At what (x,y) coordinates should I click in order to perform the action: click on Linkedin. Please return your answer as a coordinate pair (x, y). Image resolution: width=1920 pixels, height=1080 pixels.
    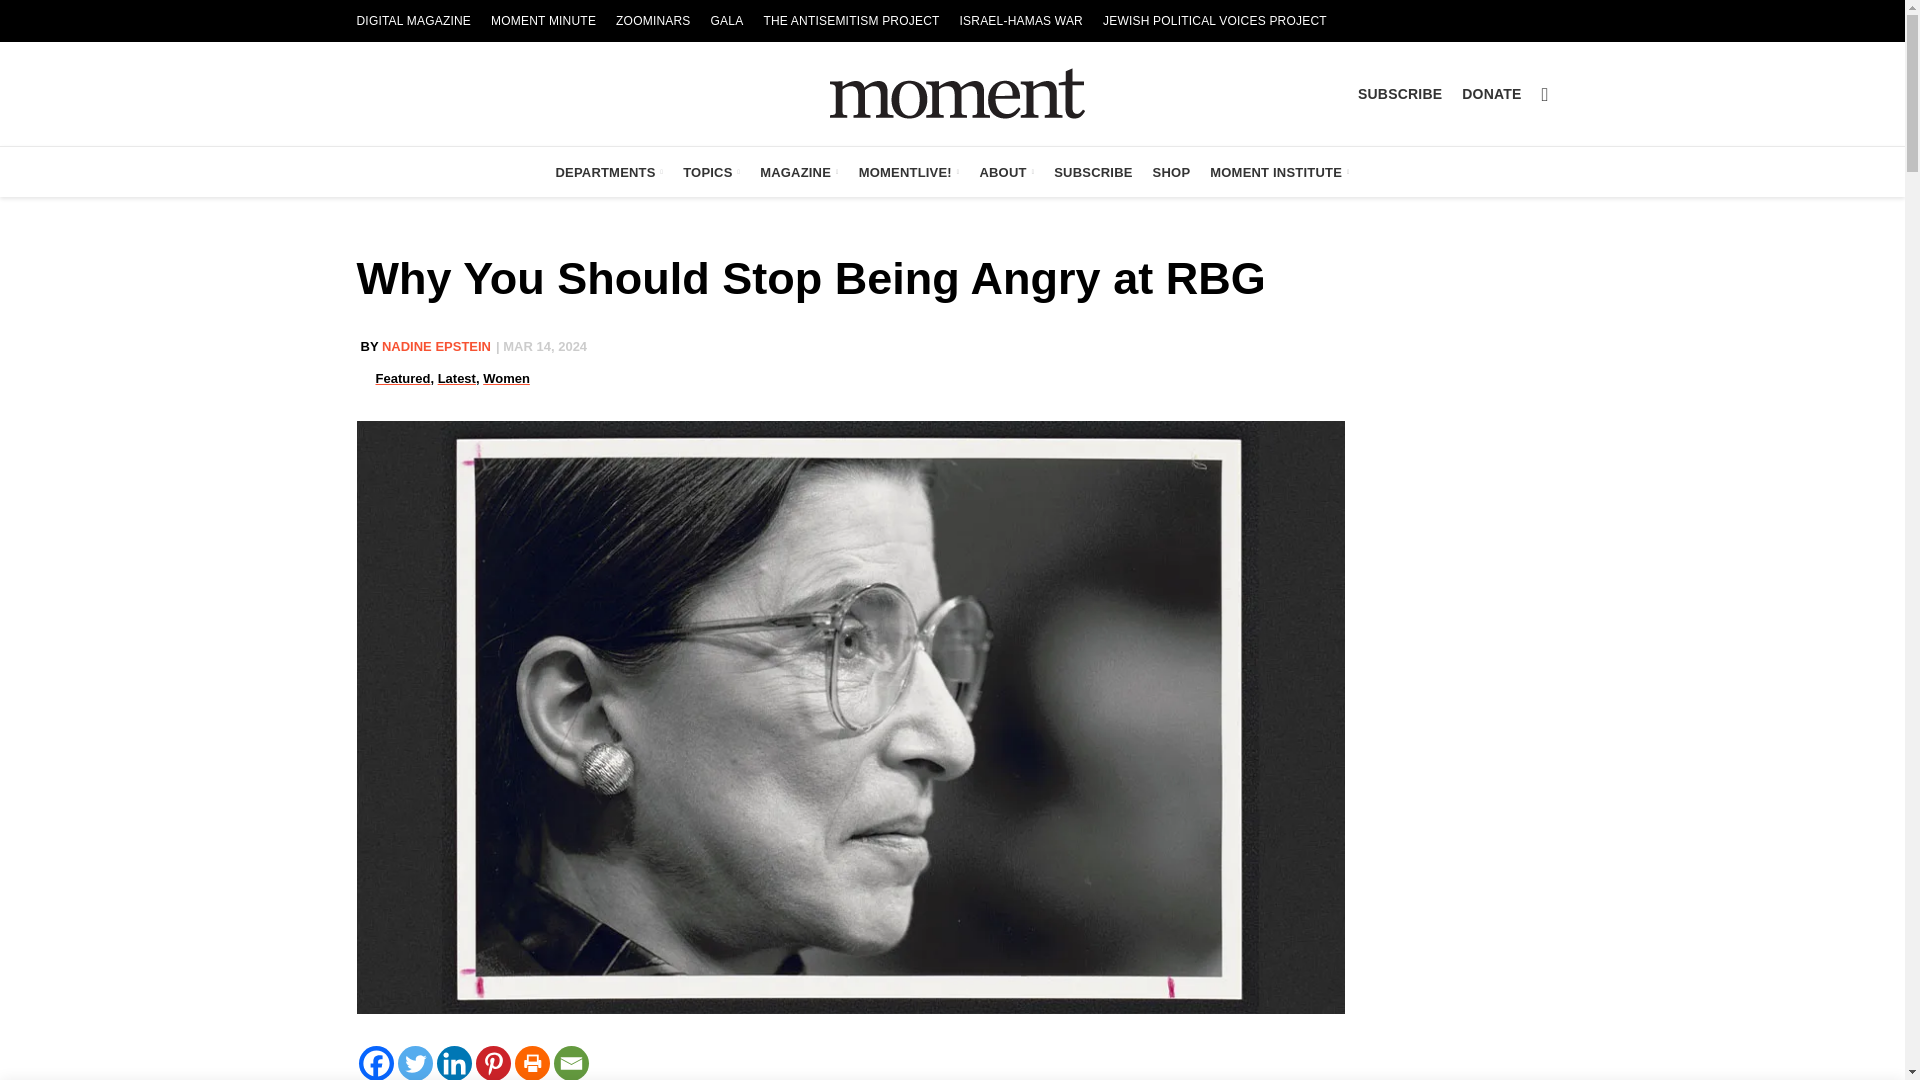
    Looking at the image, I should click on (452, 1063).